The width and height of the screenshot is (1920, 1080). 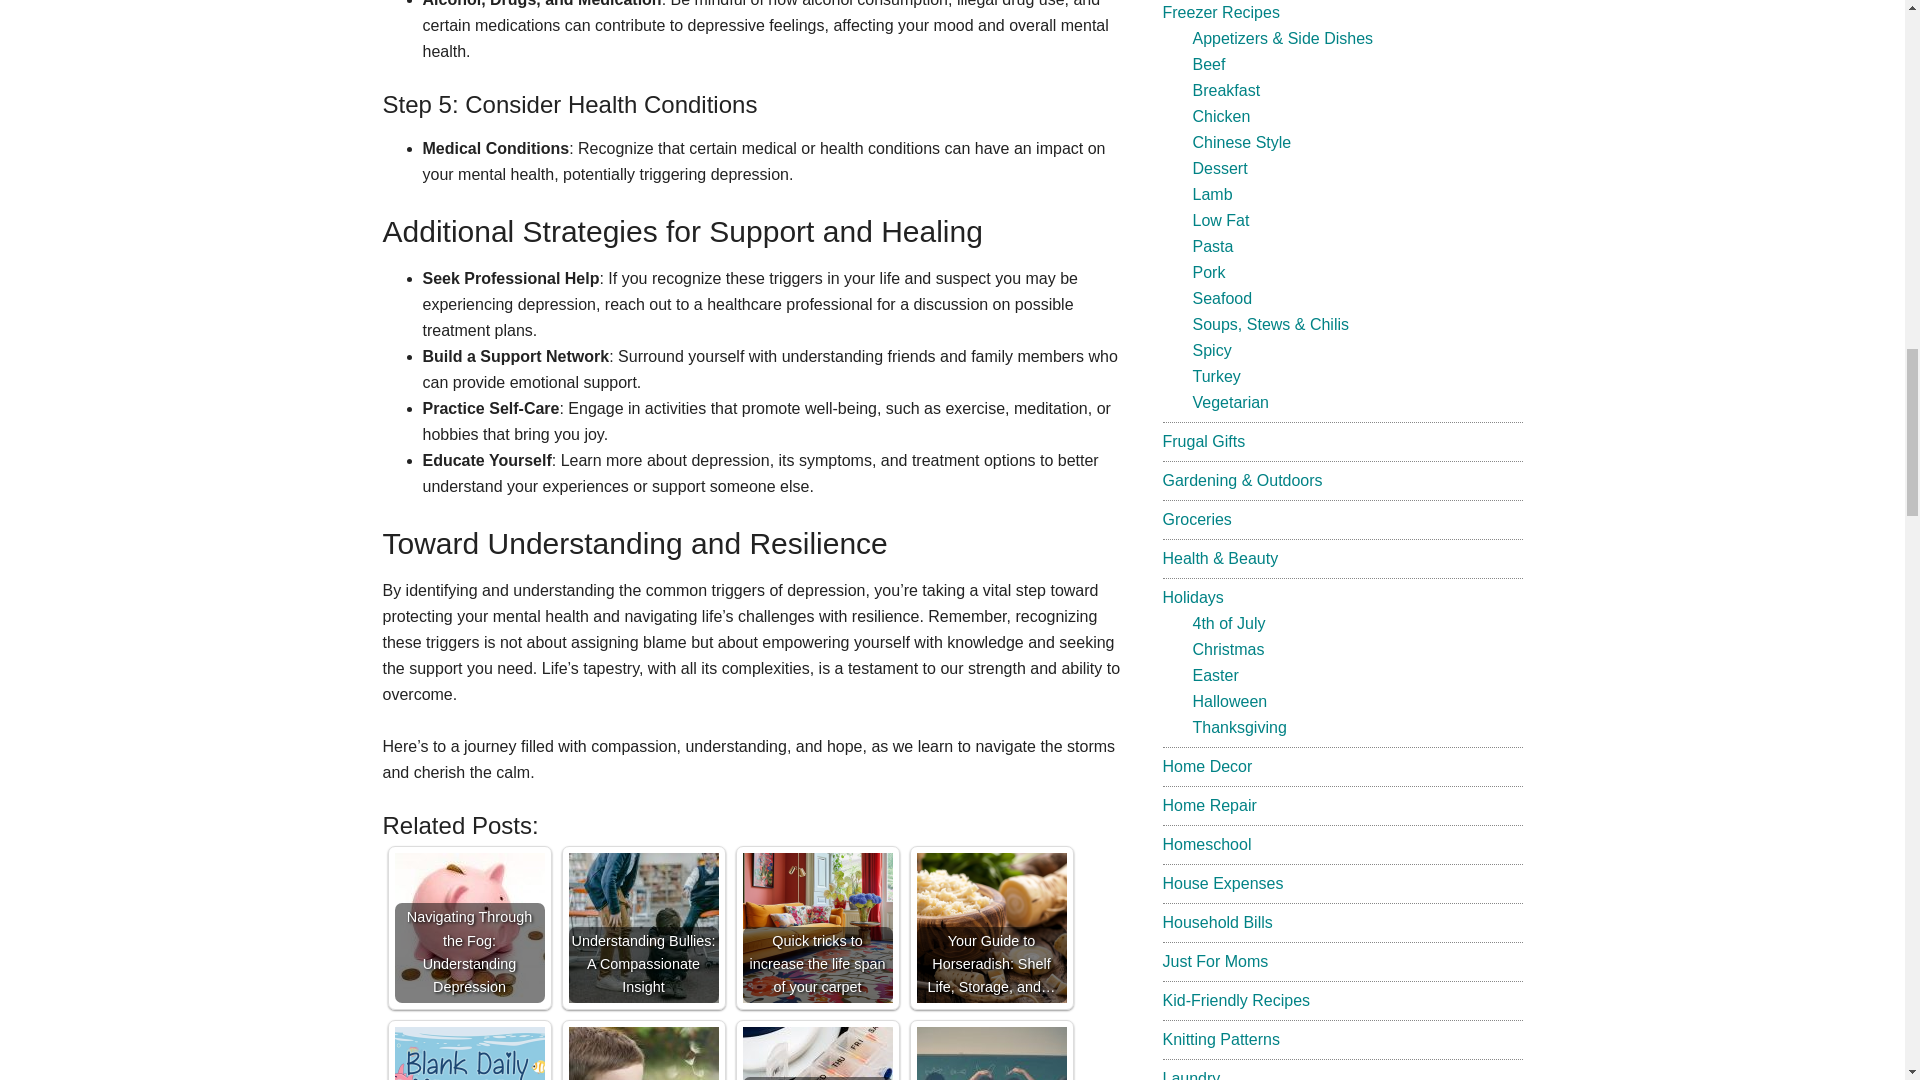 I want to click on Navigating Health Supplements: A Must-Share with Your Doctor, so click(x=816, y=1054).